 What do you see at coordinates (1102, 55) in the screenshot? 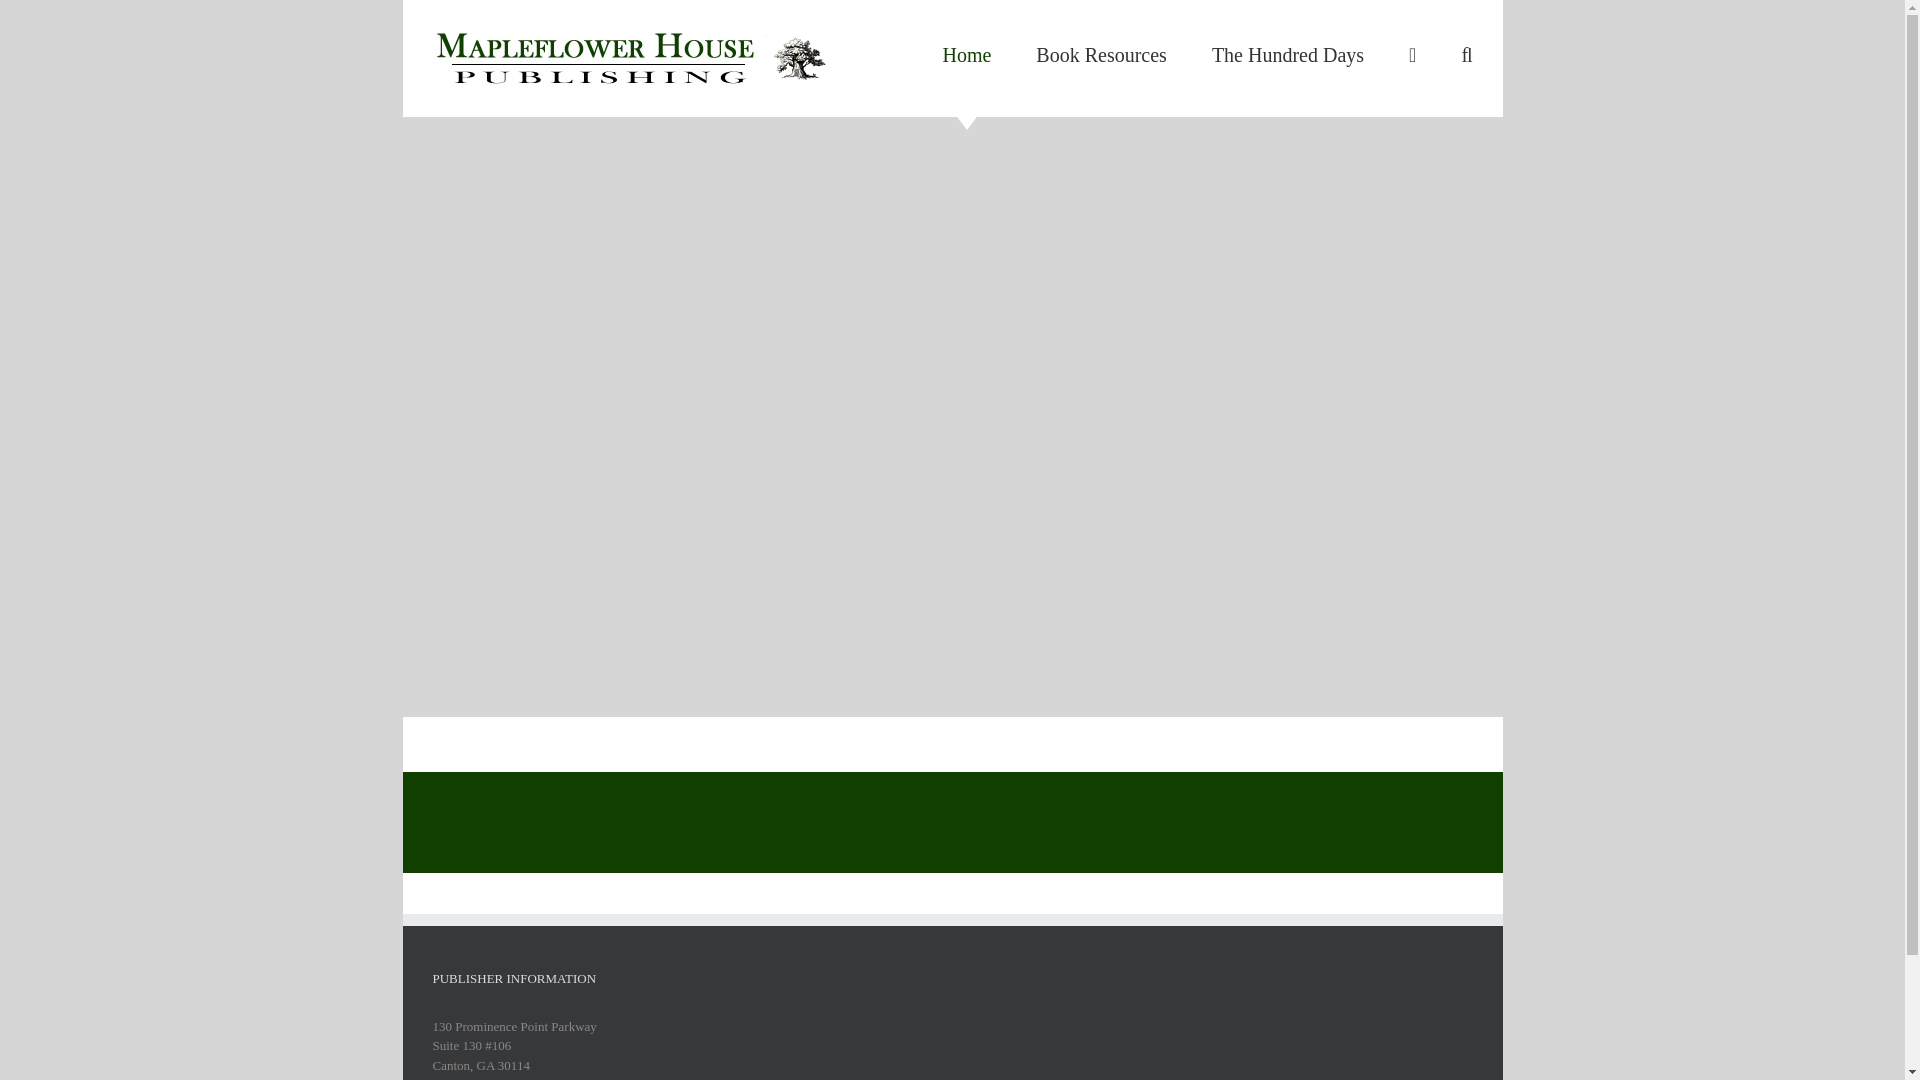
I see `Book Resources` at bounding box center [1102, 55].